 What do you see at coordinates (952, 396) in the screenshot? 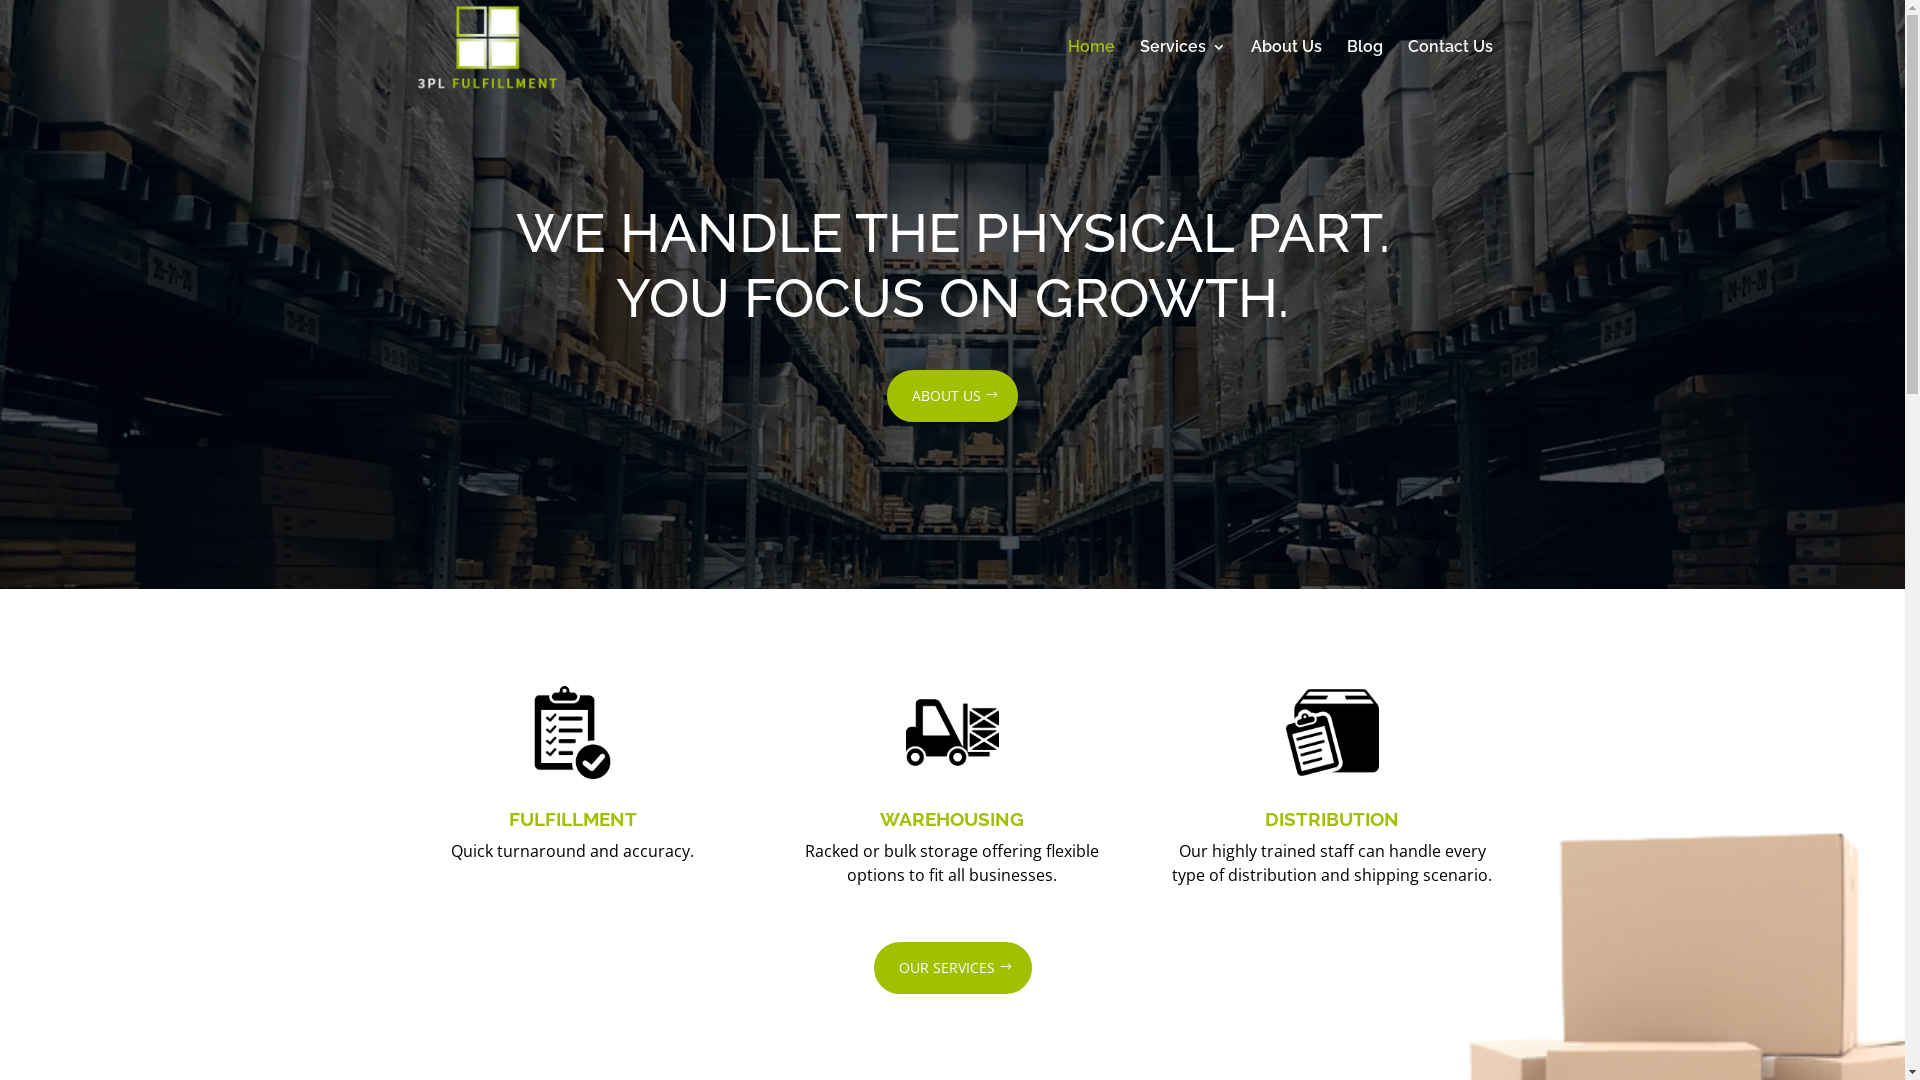
I see `ABOUT US` at bounding box center [952, 396].